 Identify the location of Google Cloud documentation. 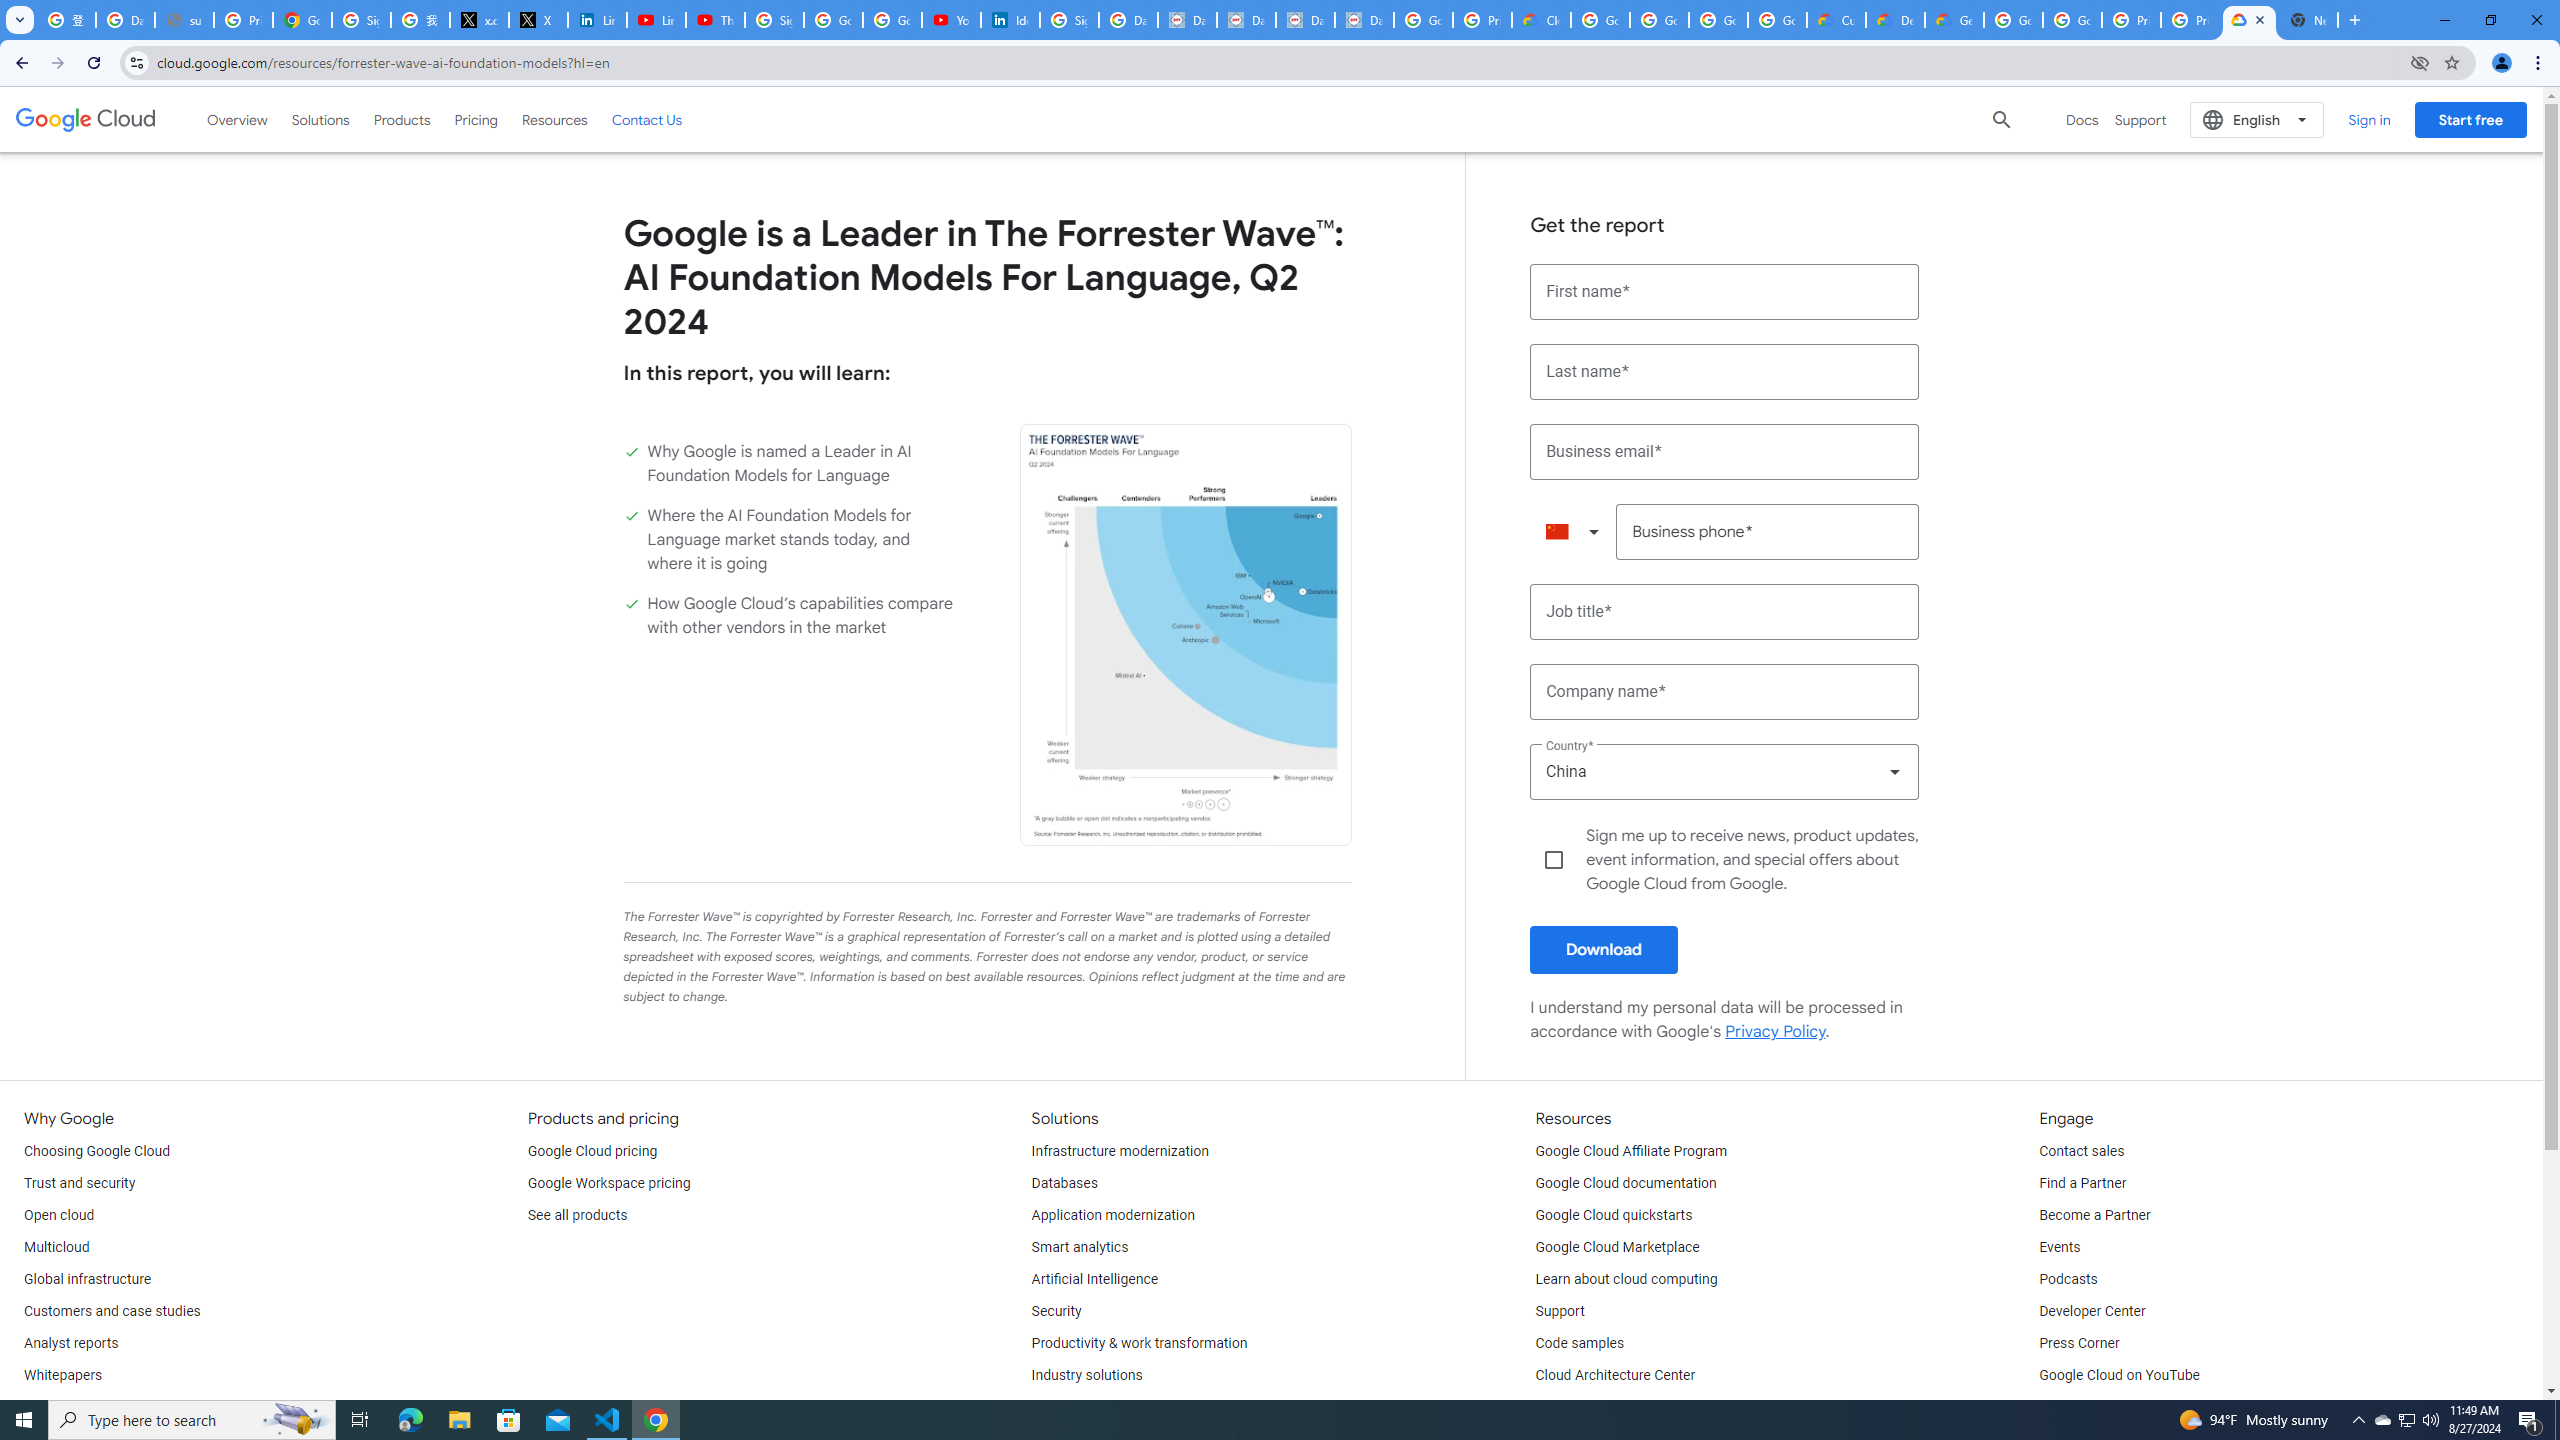
(1626, 1183).